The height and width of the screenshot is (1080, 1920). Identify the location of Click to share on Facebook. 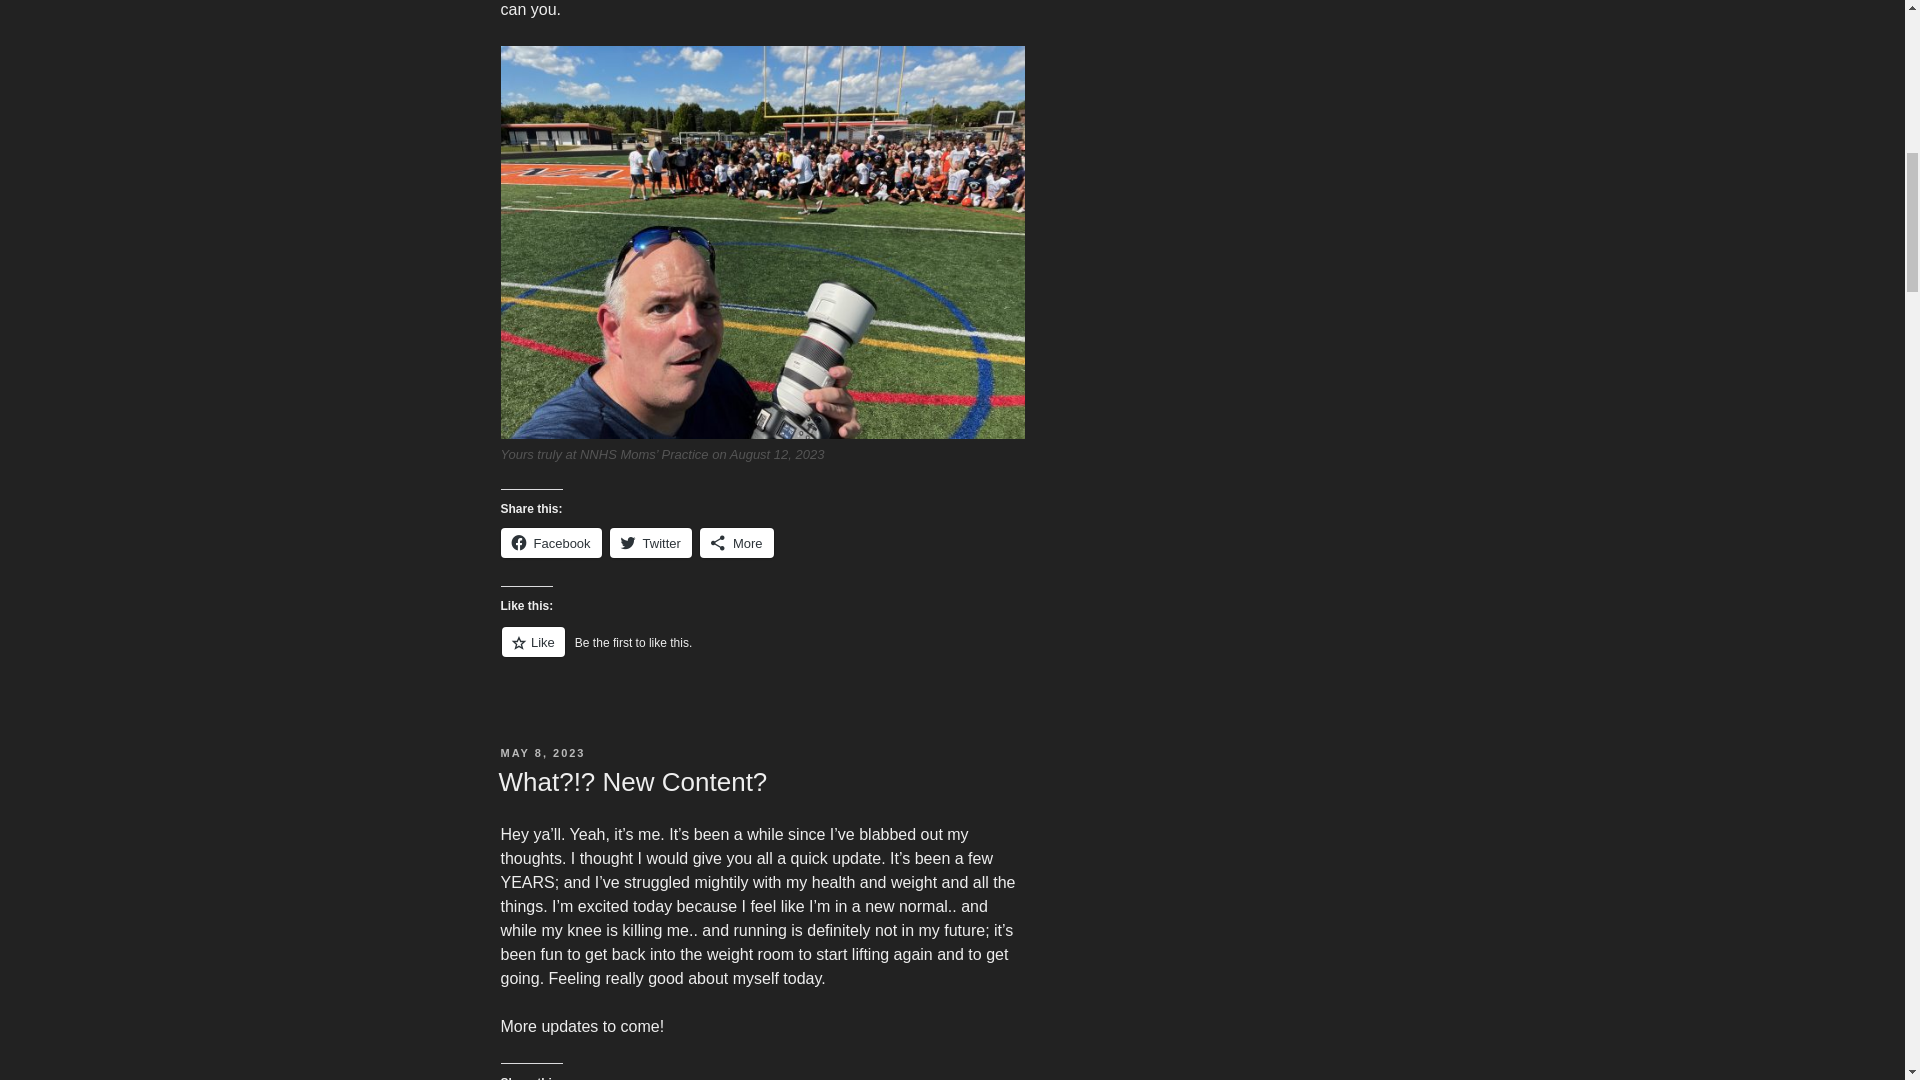
(550, 543).